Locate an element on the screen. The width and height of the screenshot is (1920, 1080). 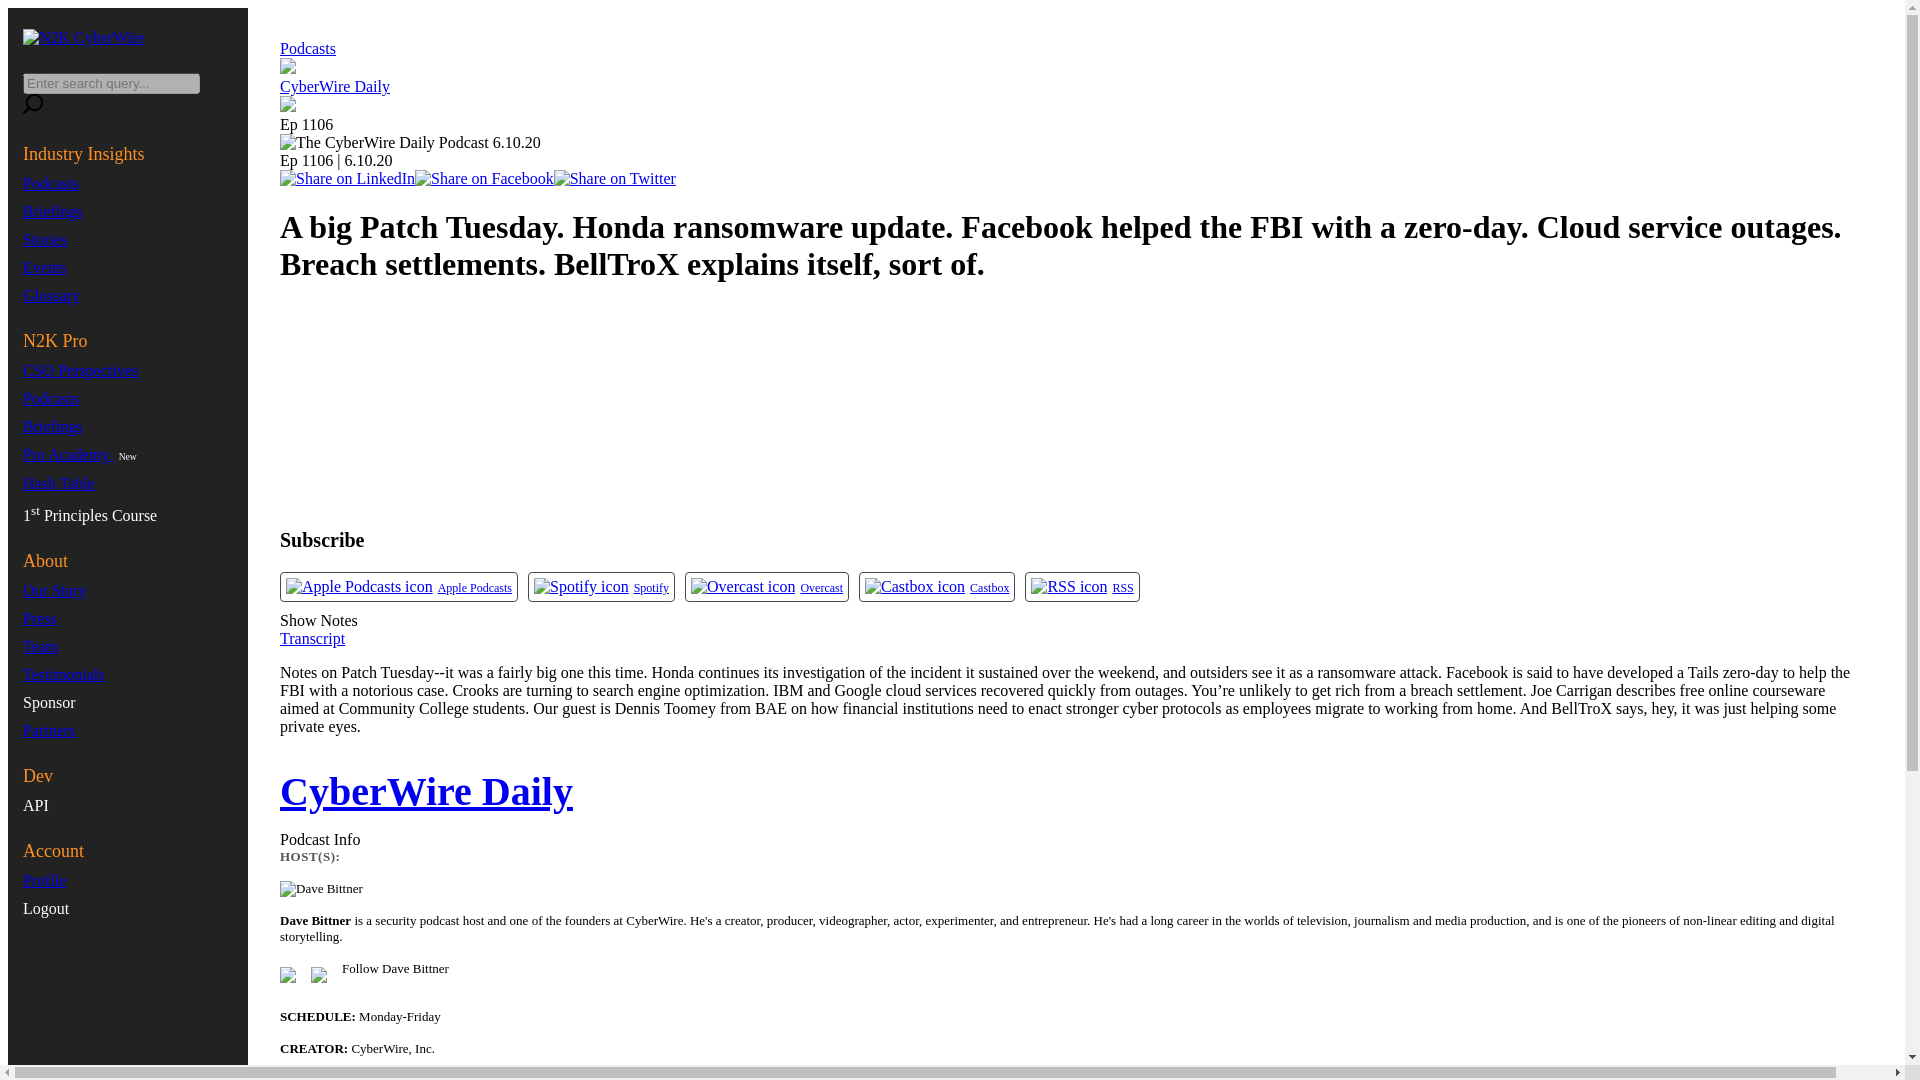
Apple Podcasts is located at coordinates (360, 586).